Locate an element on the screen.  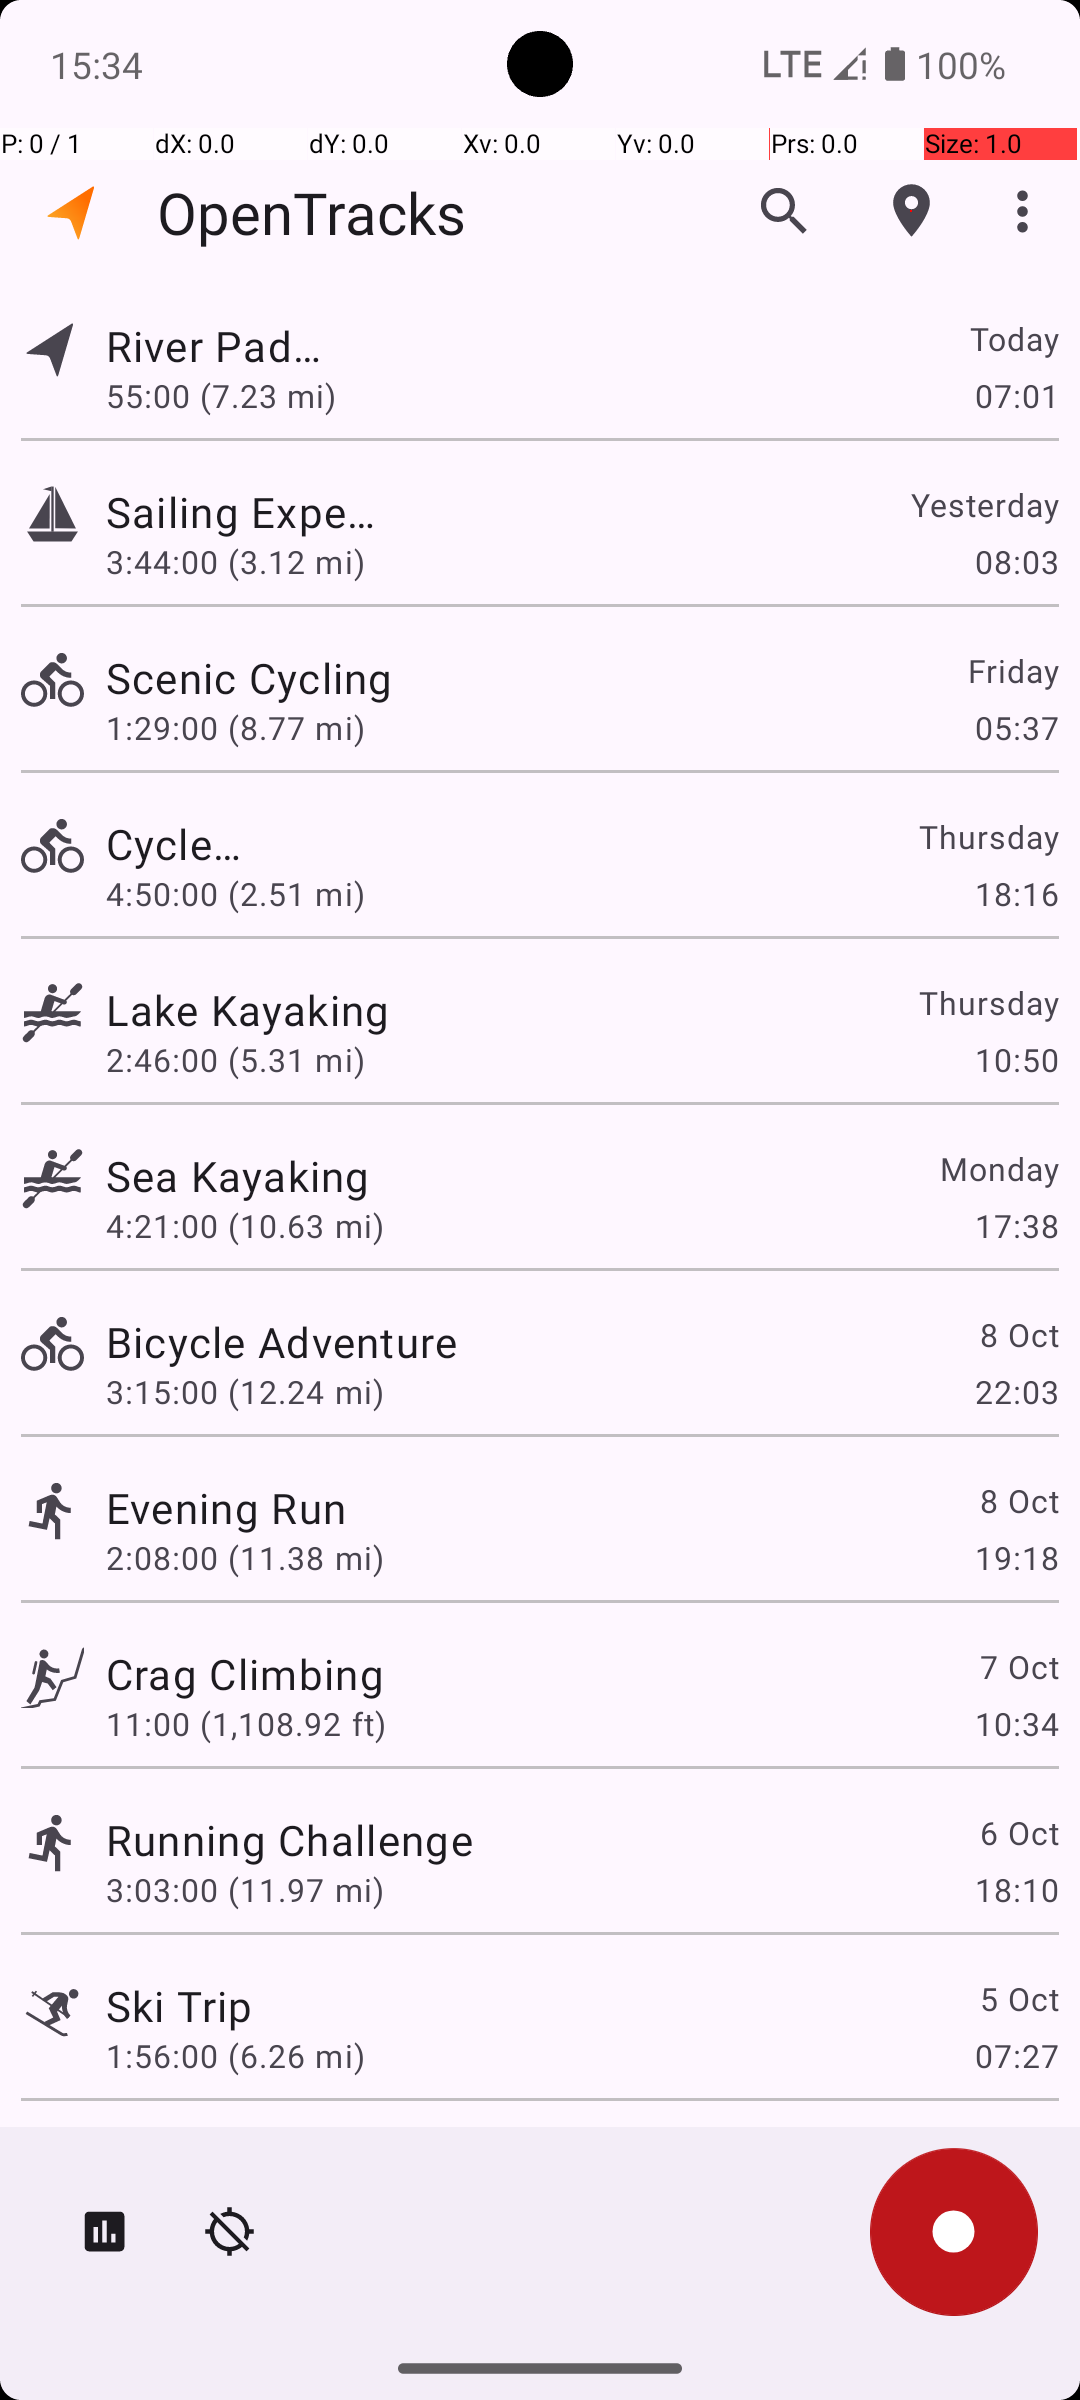
07:27 is located at coordinates (1016, 2056).